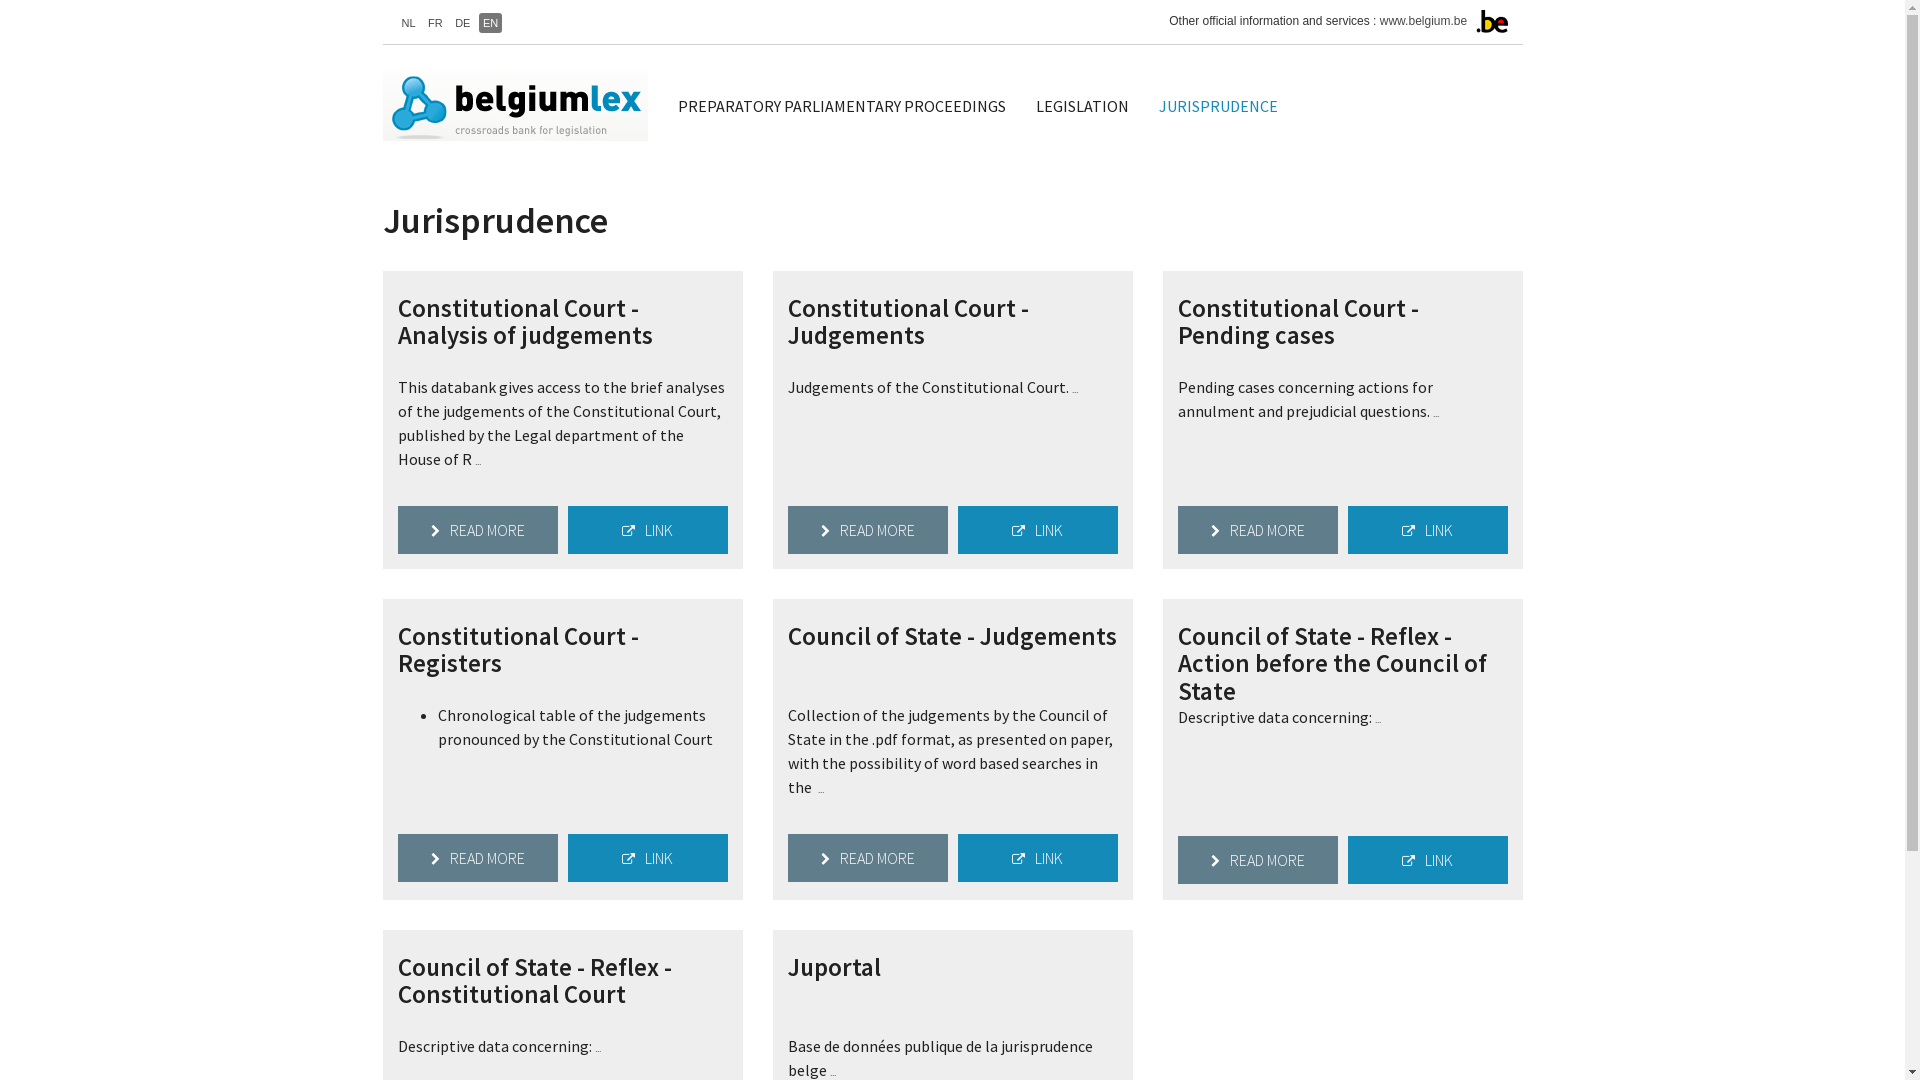 This screenshot has height=1080, width=1920. What do you see at coordinates (462, 23) in the screenshot?
I see `DE` at bounding box center [462, 23].